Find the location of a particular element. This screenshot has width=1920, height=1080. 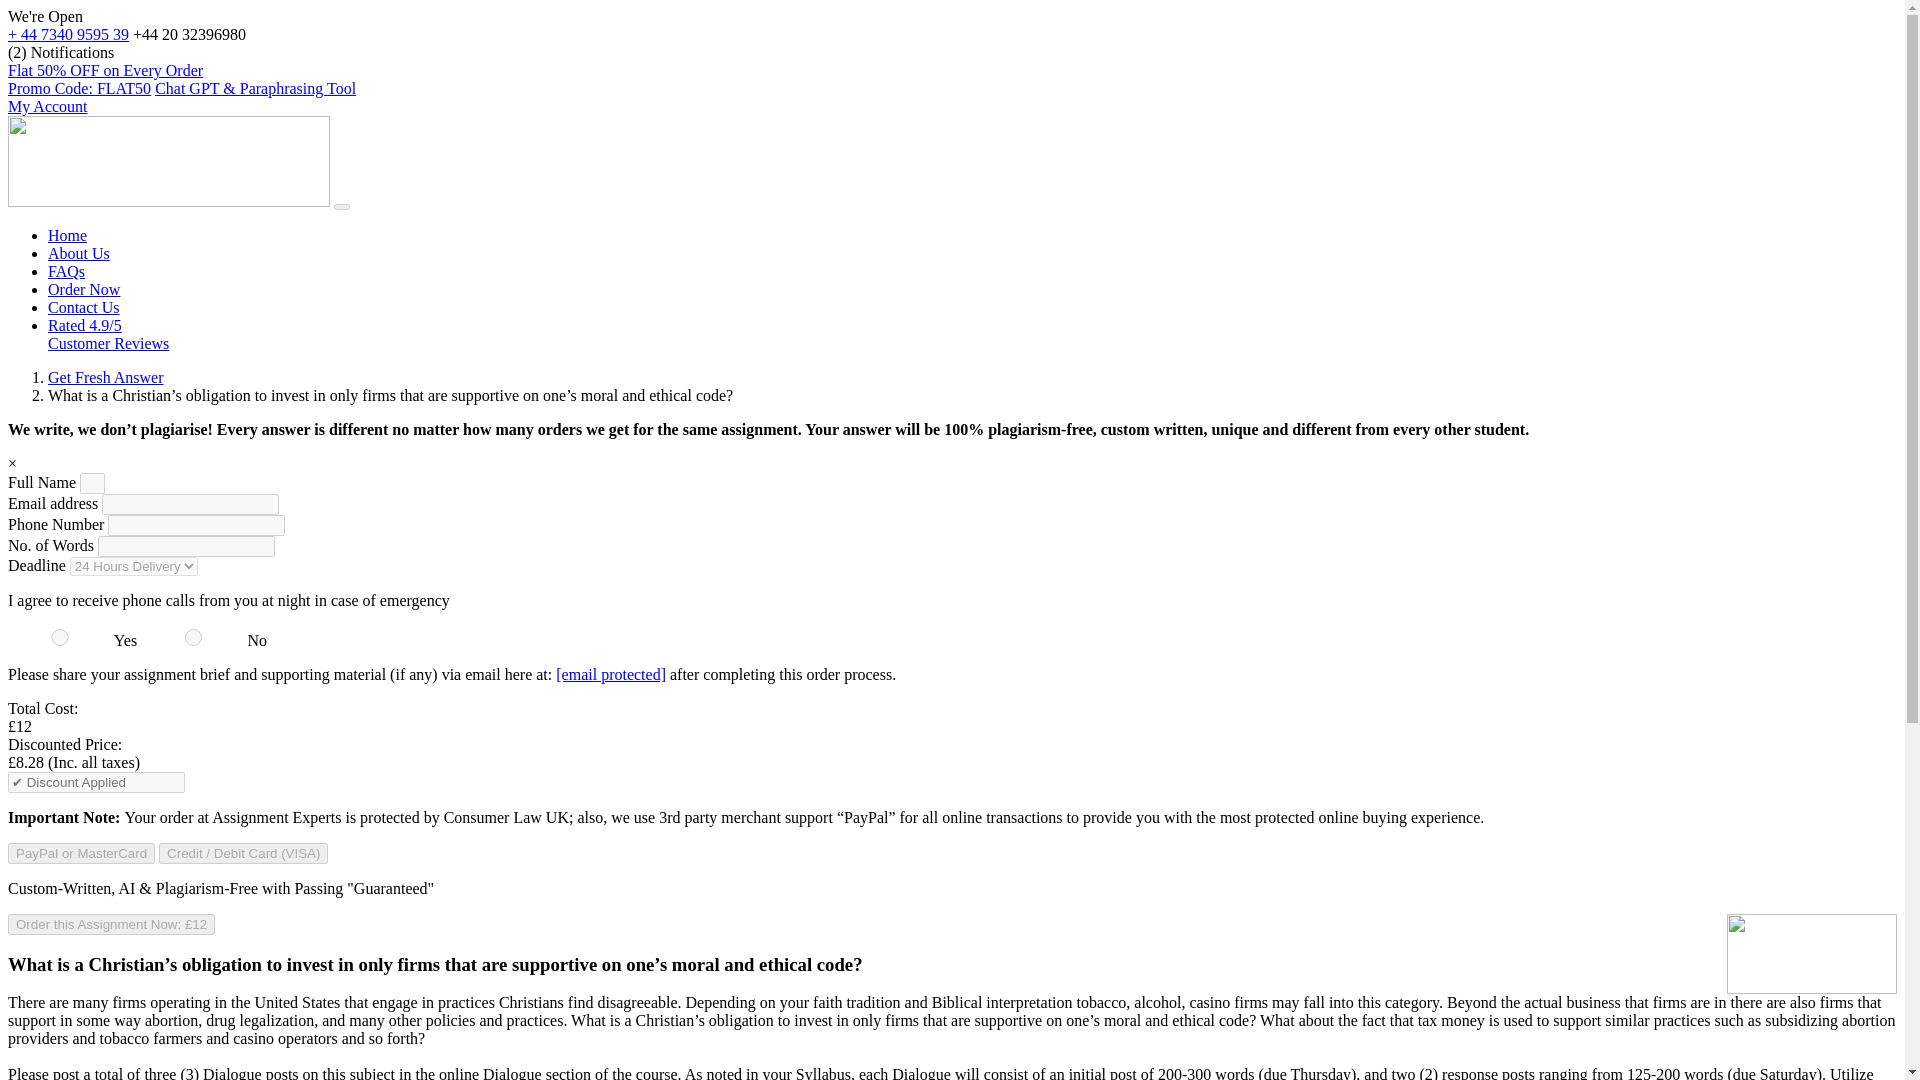

About Us is located at coordinates (78, 254).